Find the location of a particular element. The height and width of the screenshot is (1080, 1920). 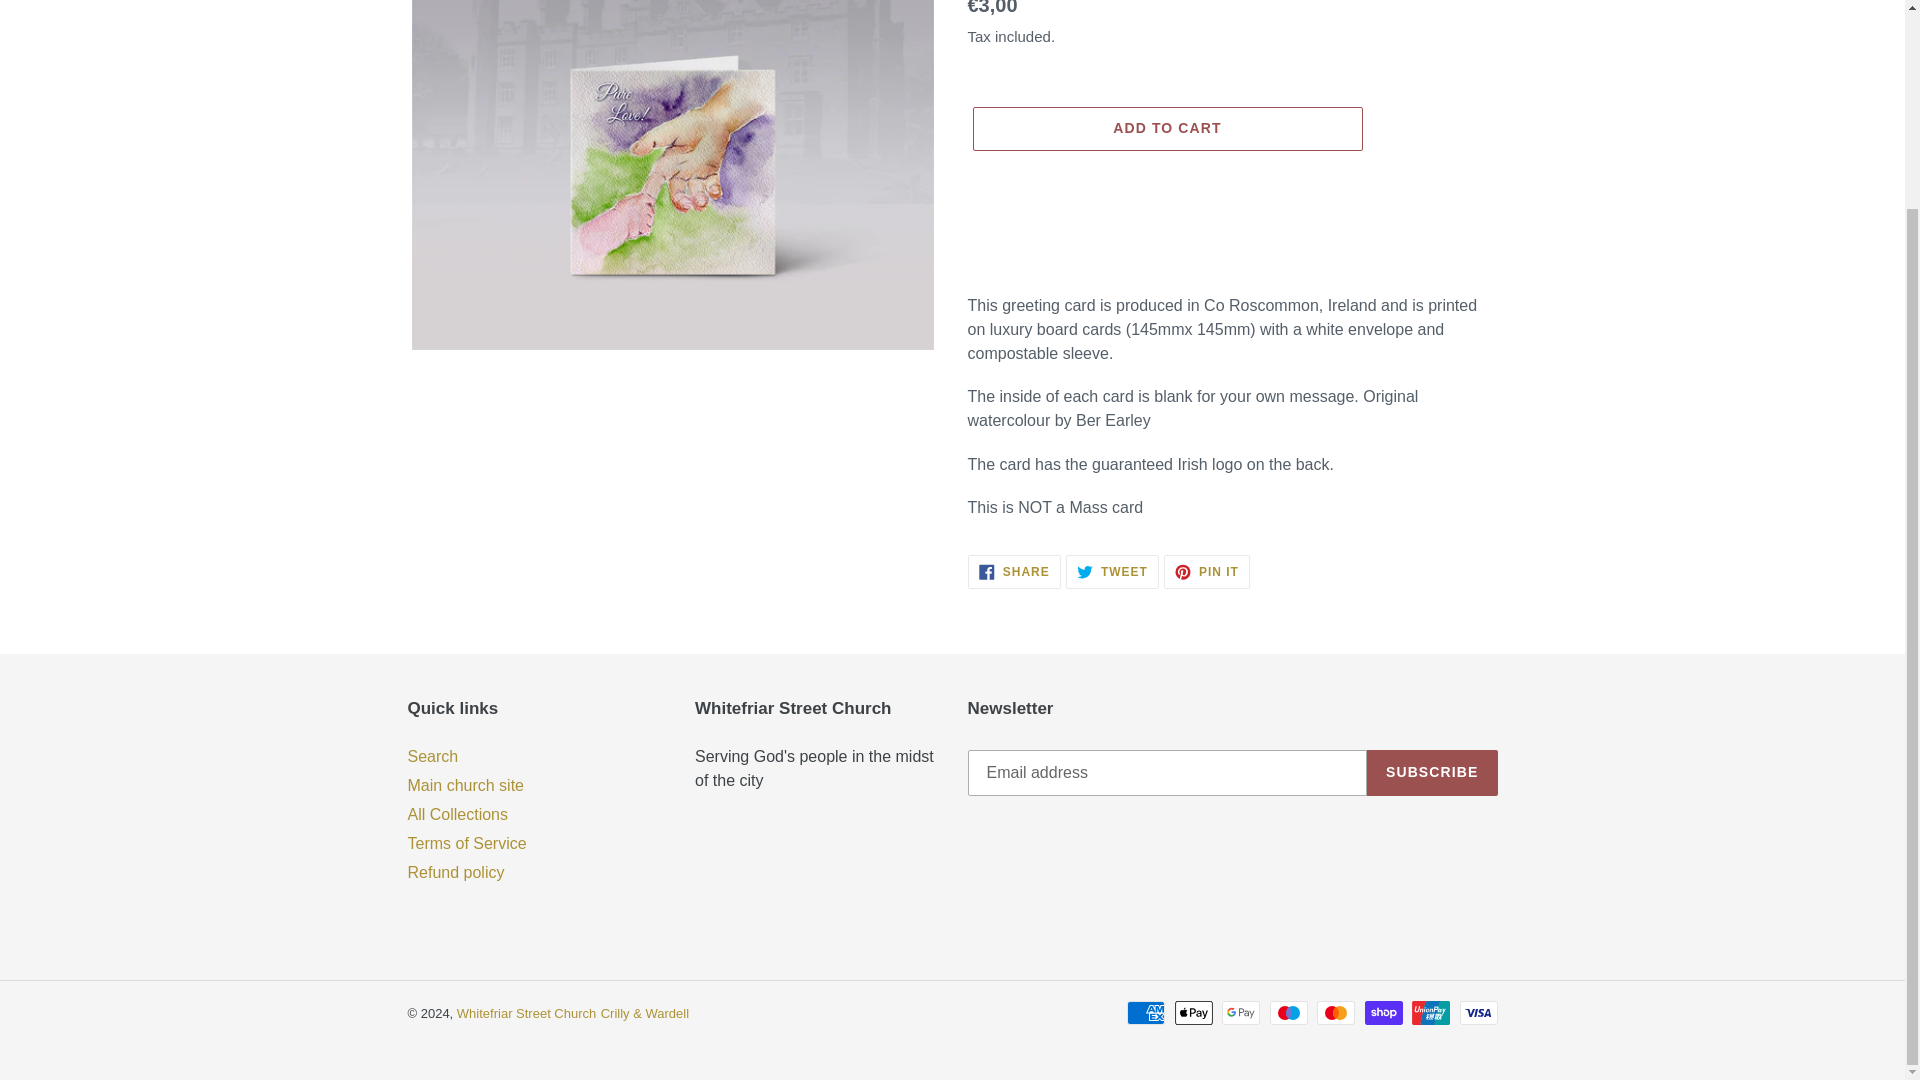

Terms of Service is located at coordinates (1206, 572).